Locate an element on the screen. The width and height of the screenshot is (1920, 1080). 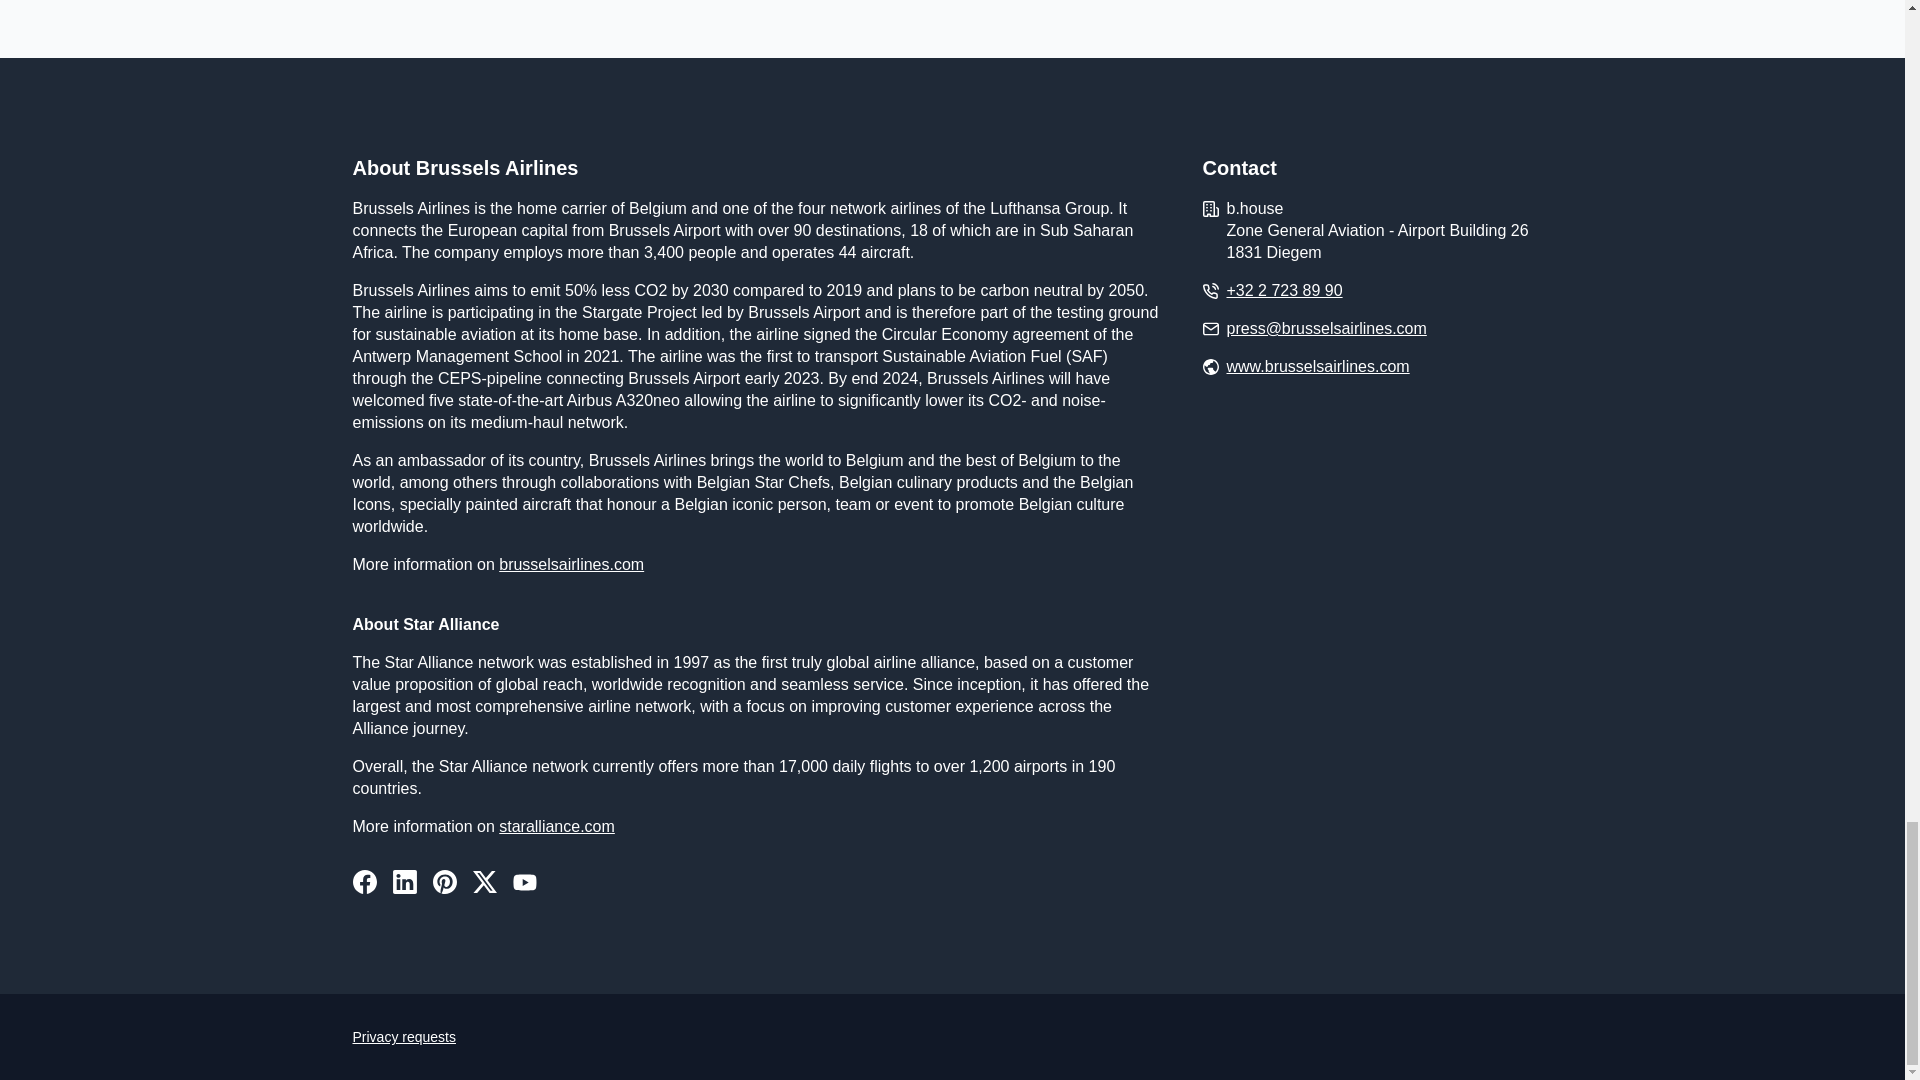
www.brusselsairlines.com is located at coordinates (1318, 367).